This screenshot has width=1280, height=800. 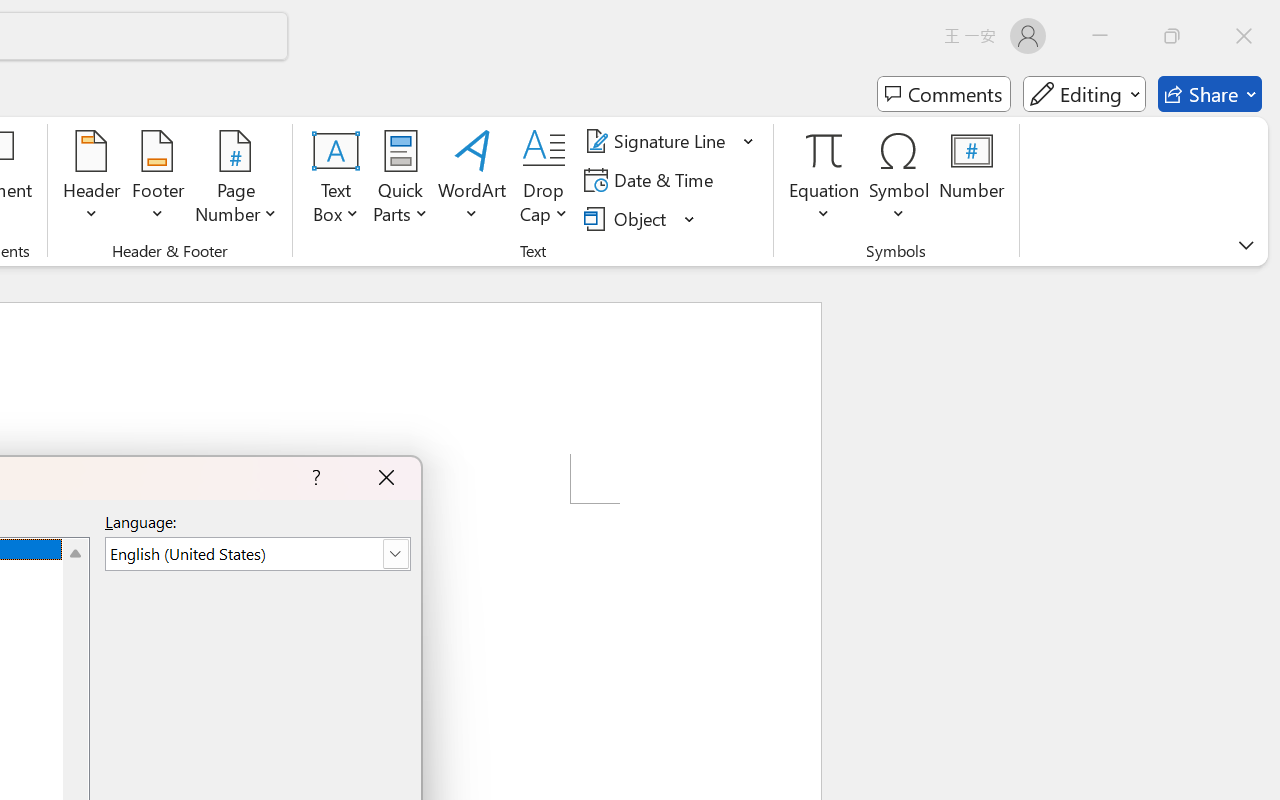 What do you see at coordinates (824, 180) in the screenshot?
I see `Equation` at bounding box center [824, 180].